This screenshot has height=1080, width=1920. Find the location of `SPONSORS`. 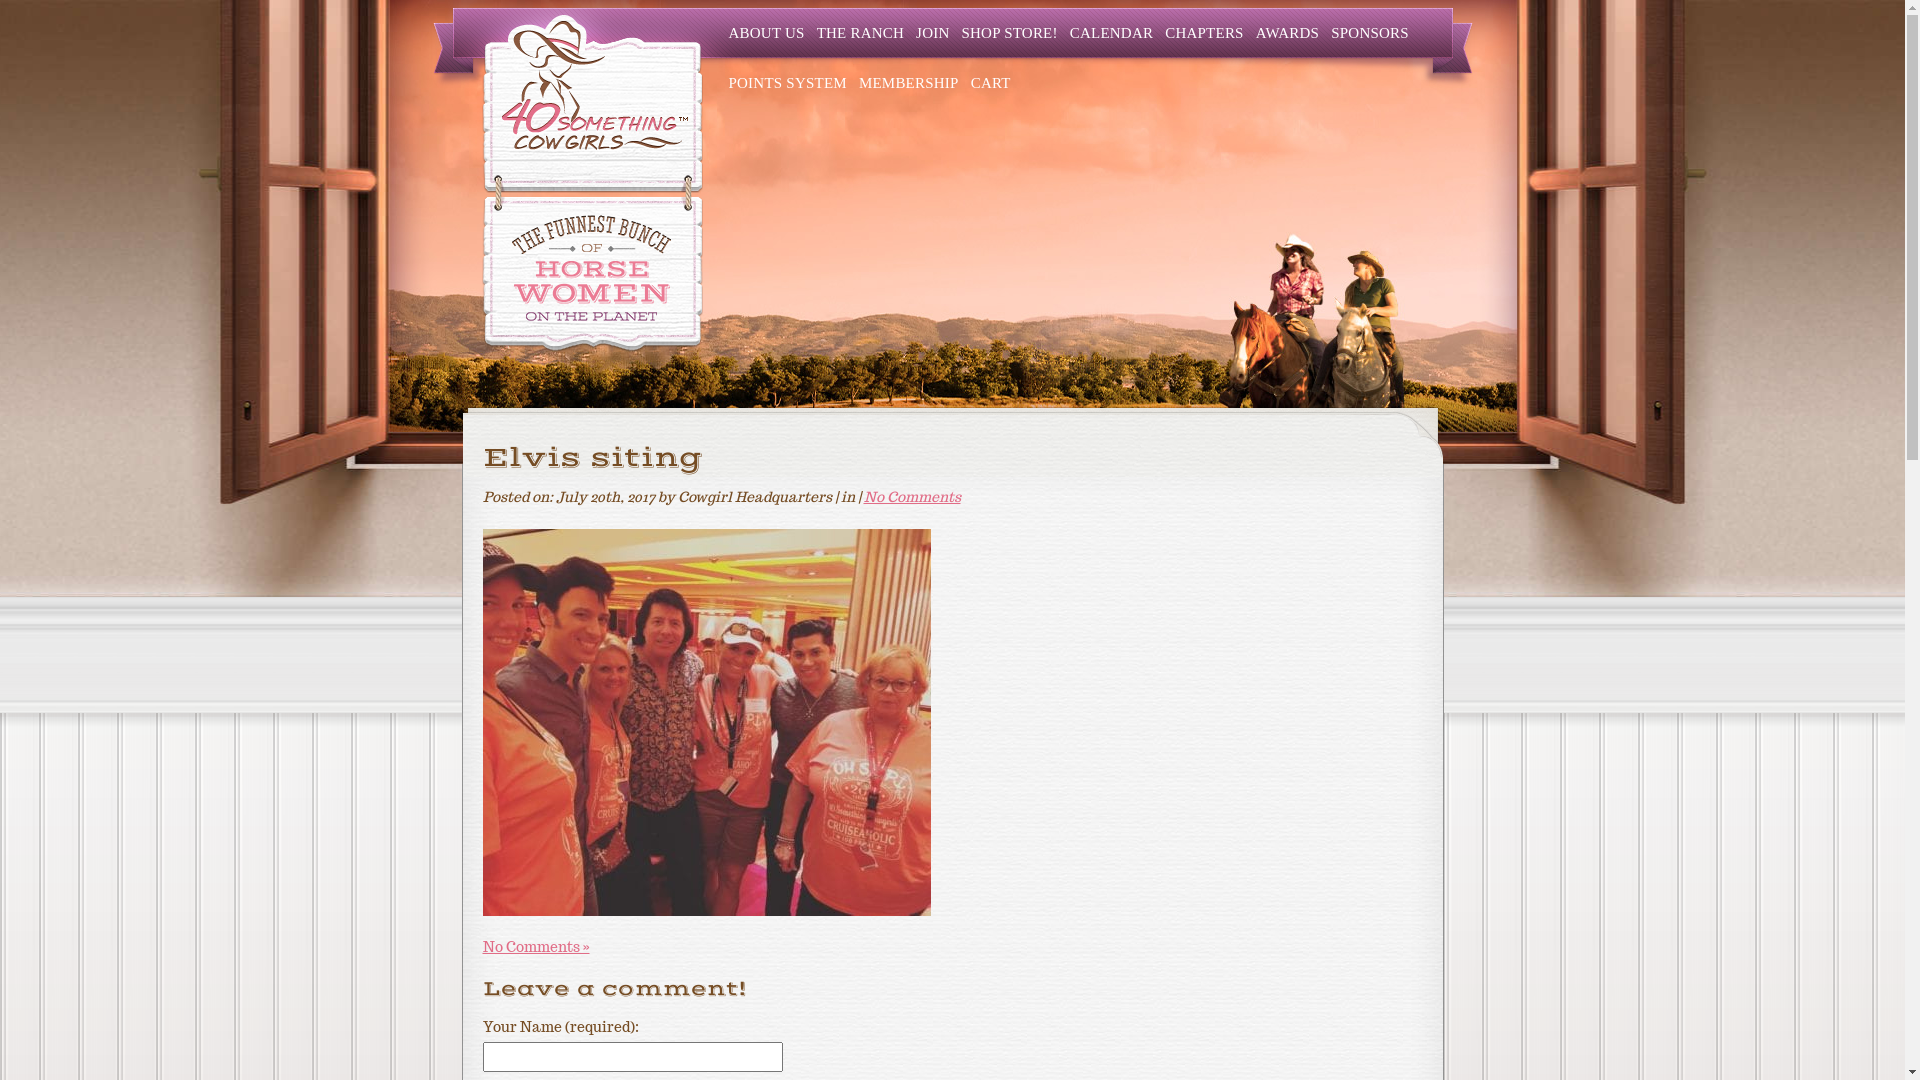

SPONSORS is located at coordinates (1370, 33).